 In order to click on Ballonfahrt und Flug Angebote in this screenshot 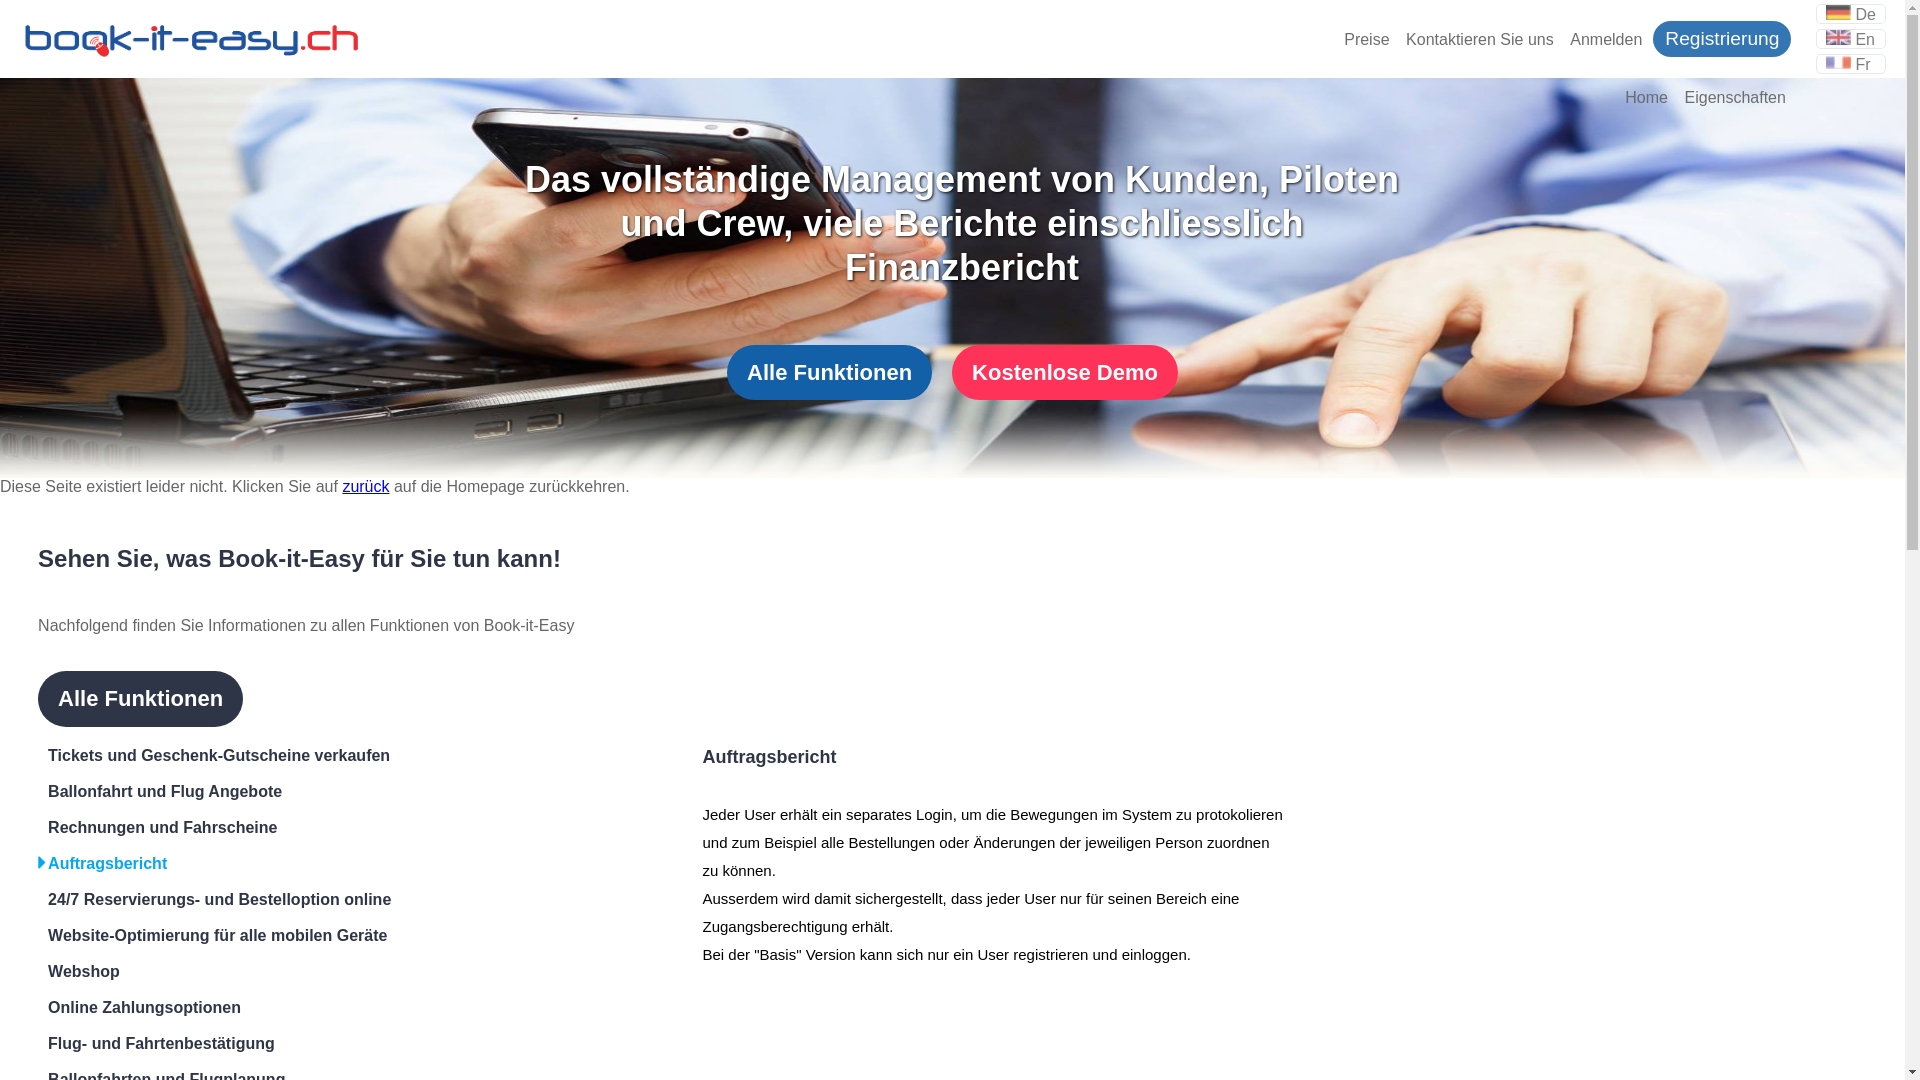, I will do `click(320, 792)`.